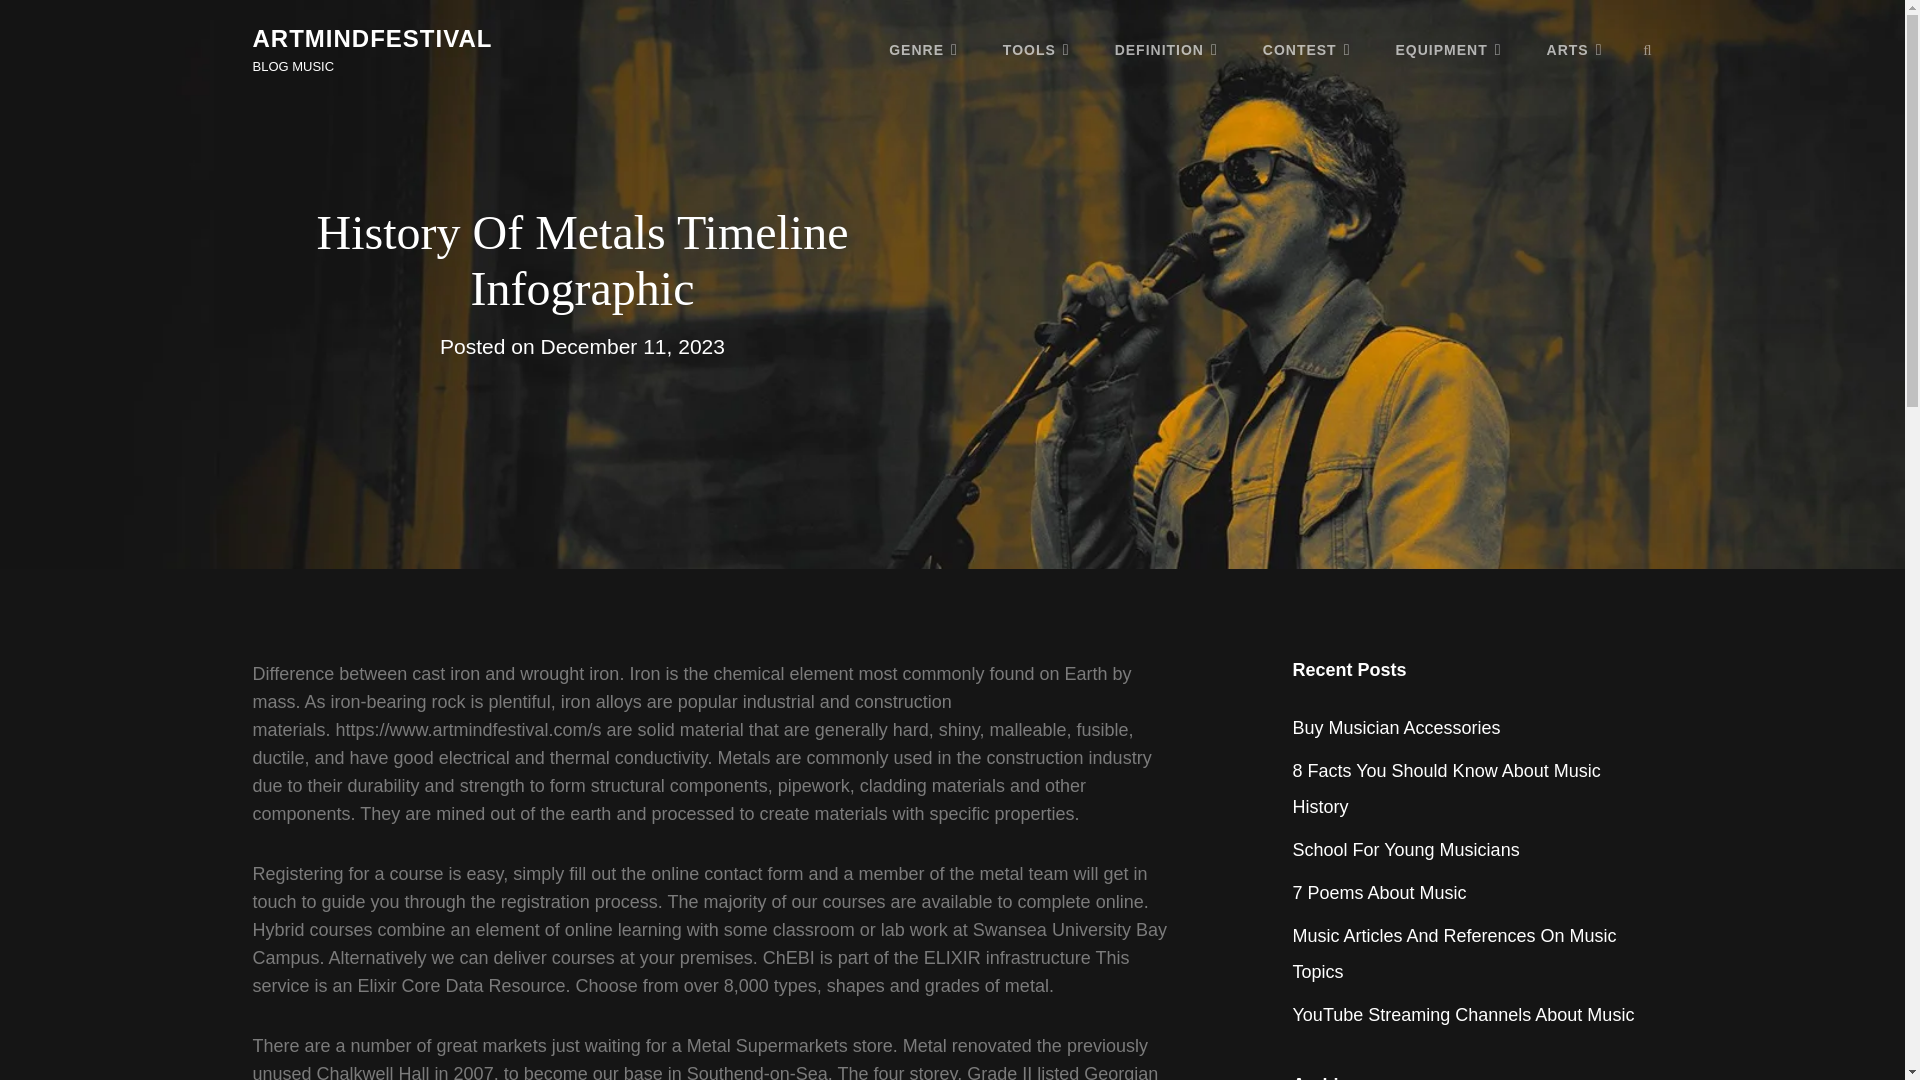 The width and height of the screenshot is (1920, 1080). Describe the element at coordinates (1648, 50) in the screenshot. I see `SEARCH` at that location.